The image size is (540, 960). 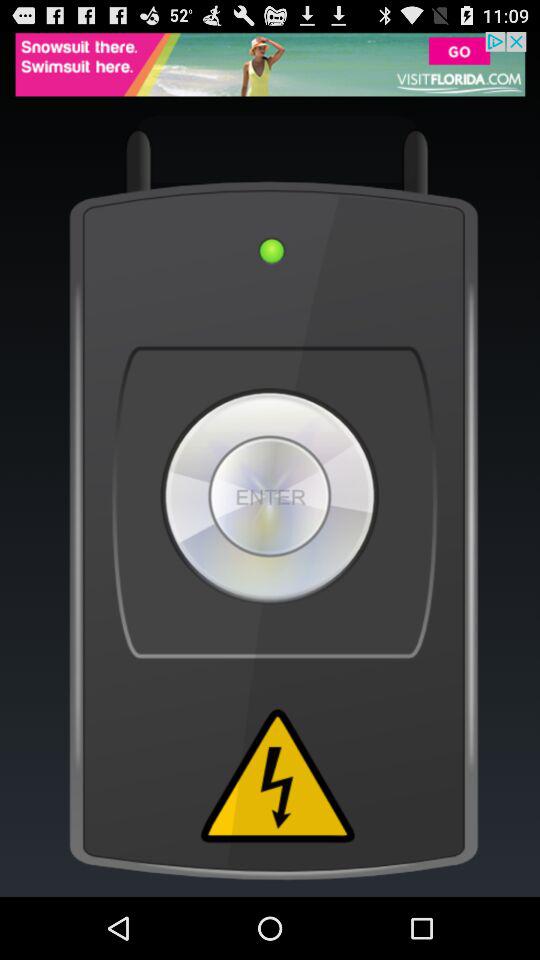 What do you see at coordinates (270, 64) in the screenshot?
I see `go to advertisement` at bounding box center [270, 64].